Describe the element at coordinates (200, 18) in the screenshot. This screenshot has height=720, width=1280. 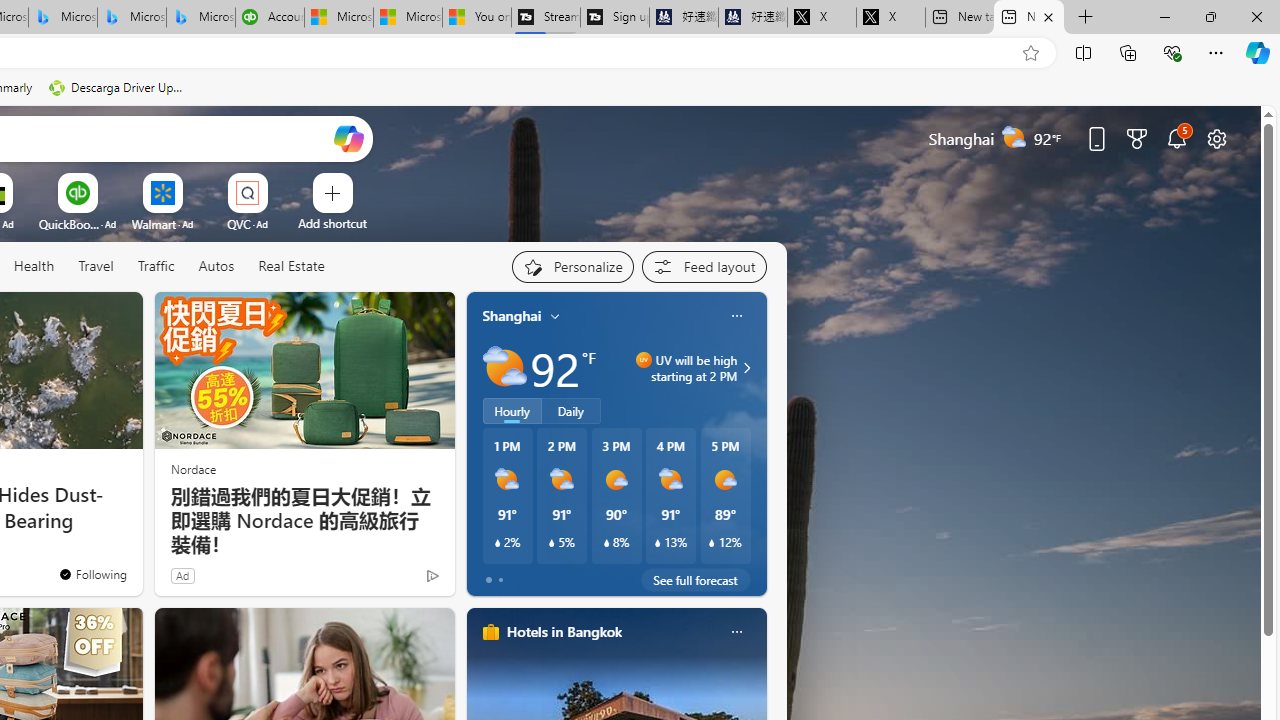
I see `Microsoft Bing Travel - Shangri-La Hotel Bangkok` at that location.